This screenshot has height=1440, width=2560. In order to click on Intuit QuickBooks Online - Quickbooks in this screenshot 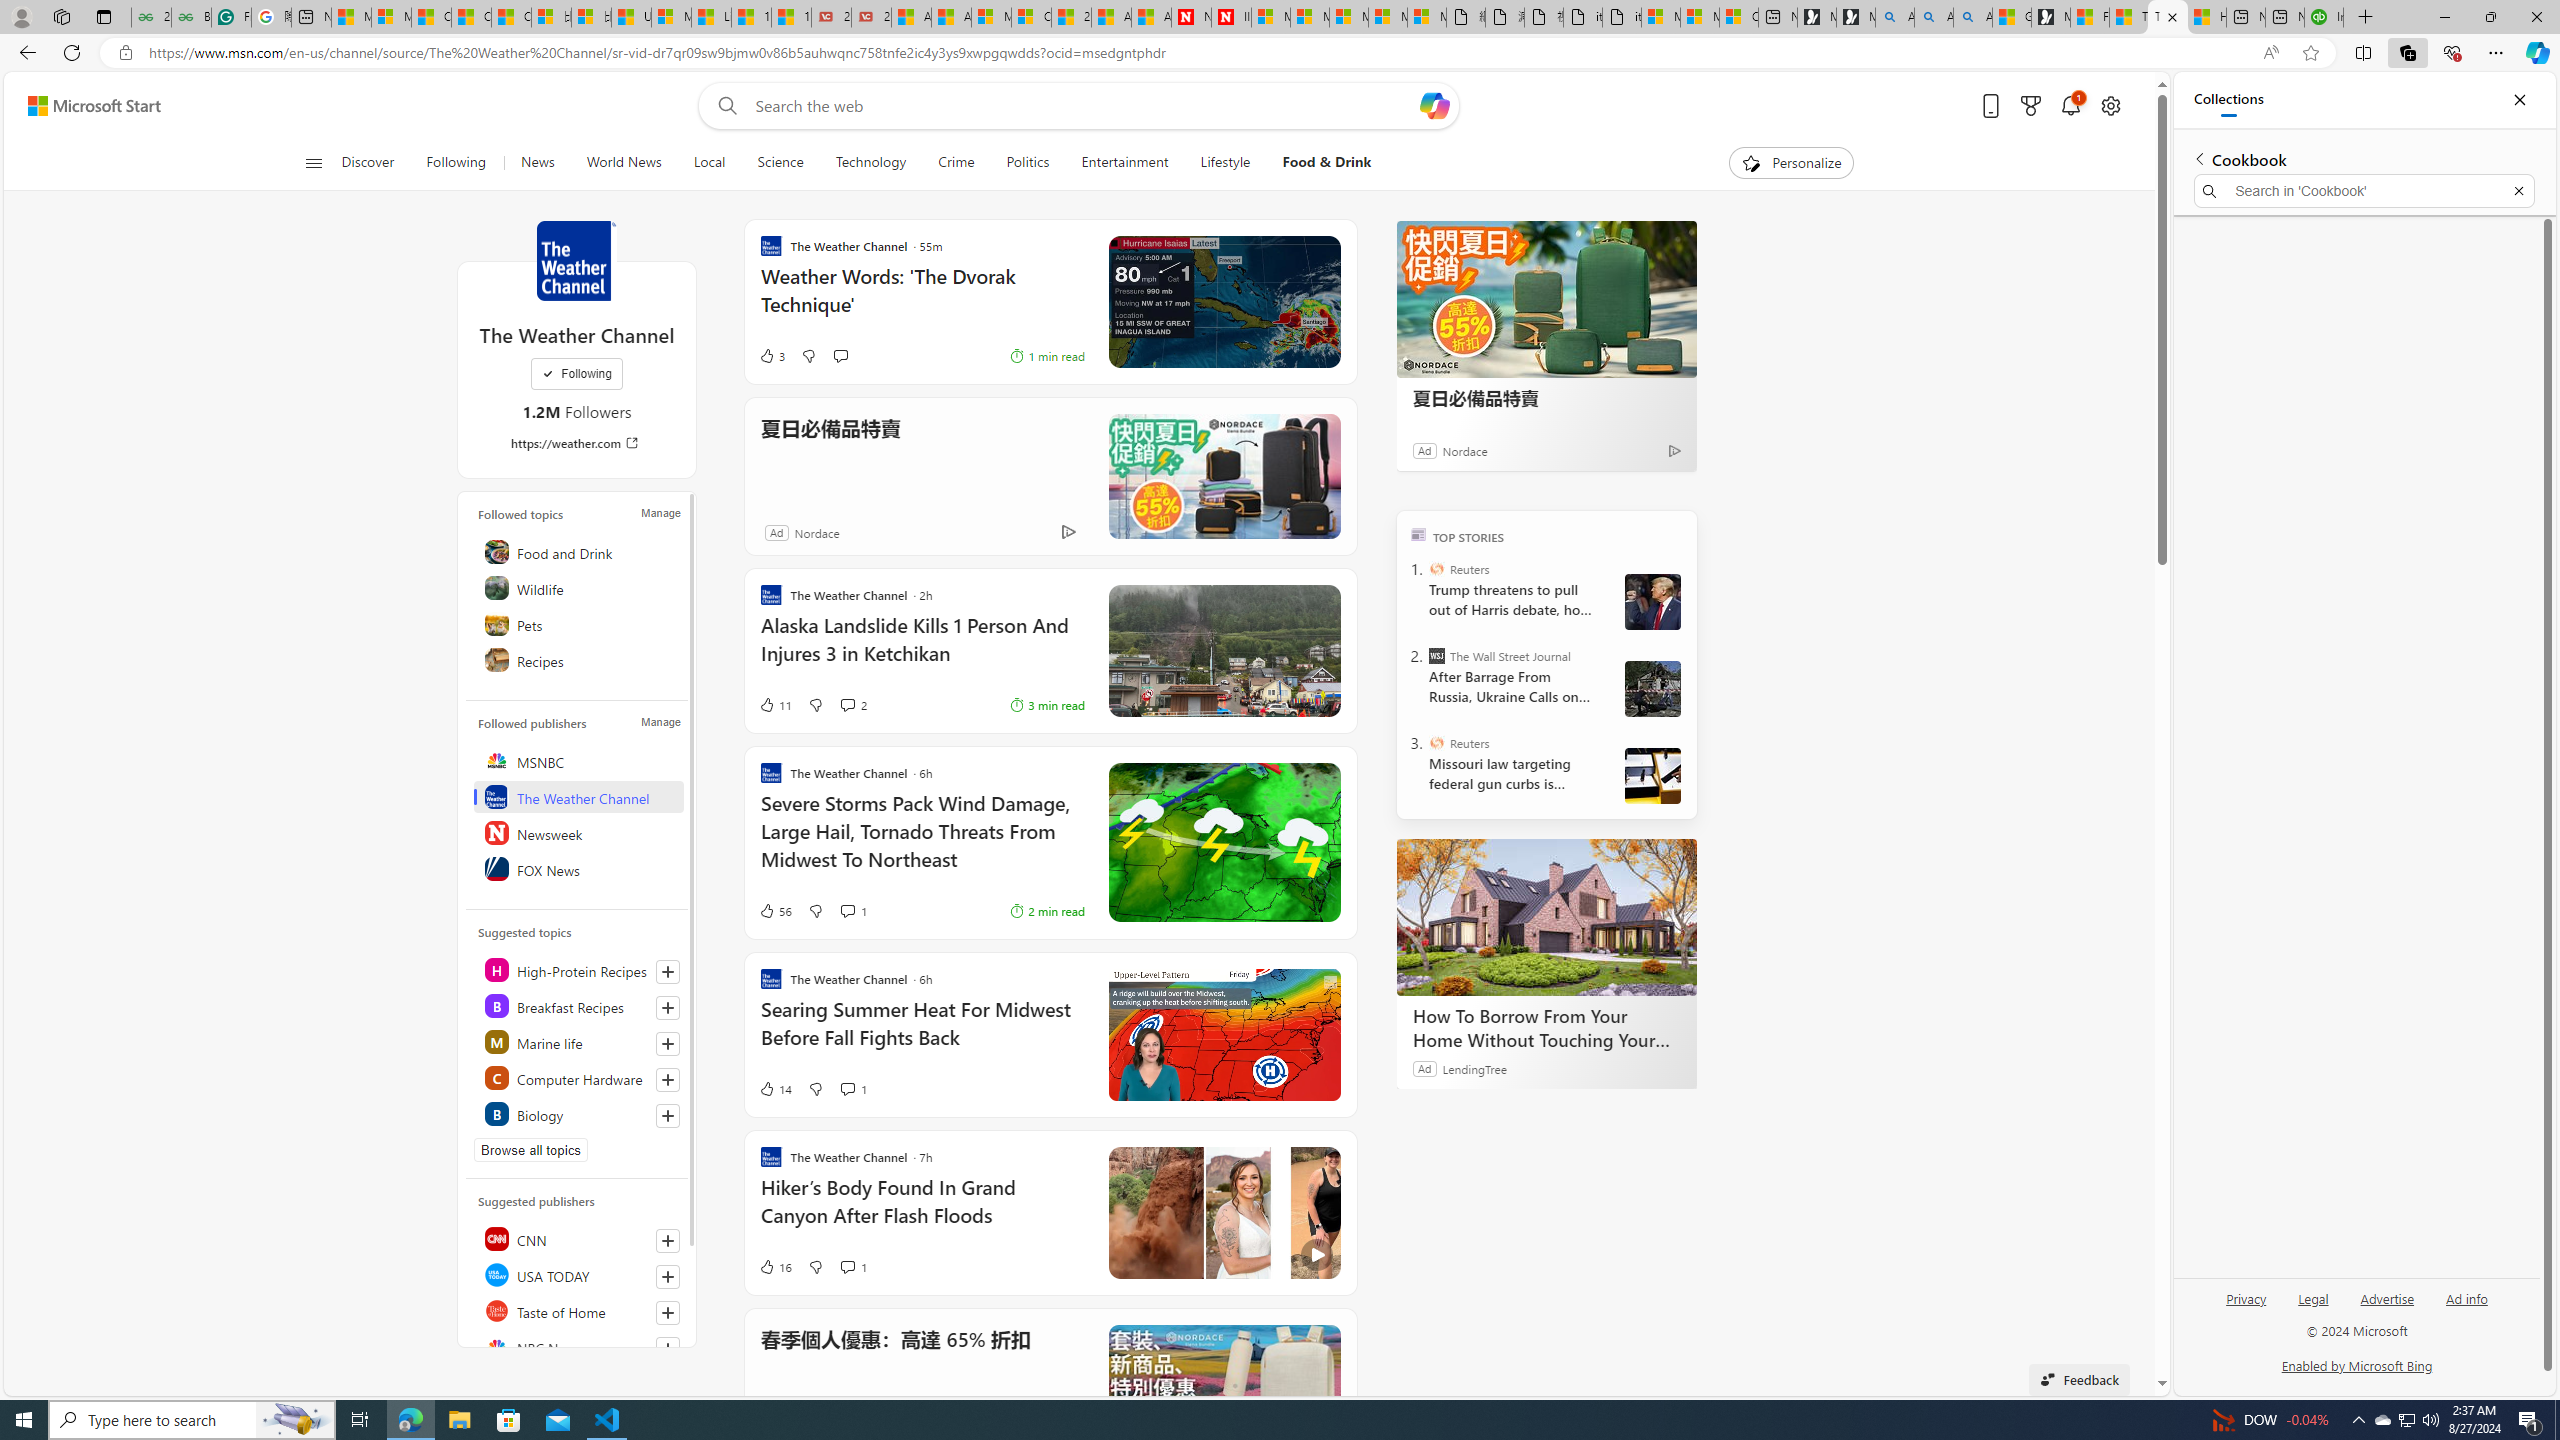, I will do `click(2324, 17)`.